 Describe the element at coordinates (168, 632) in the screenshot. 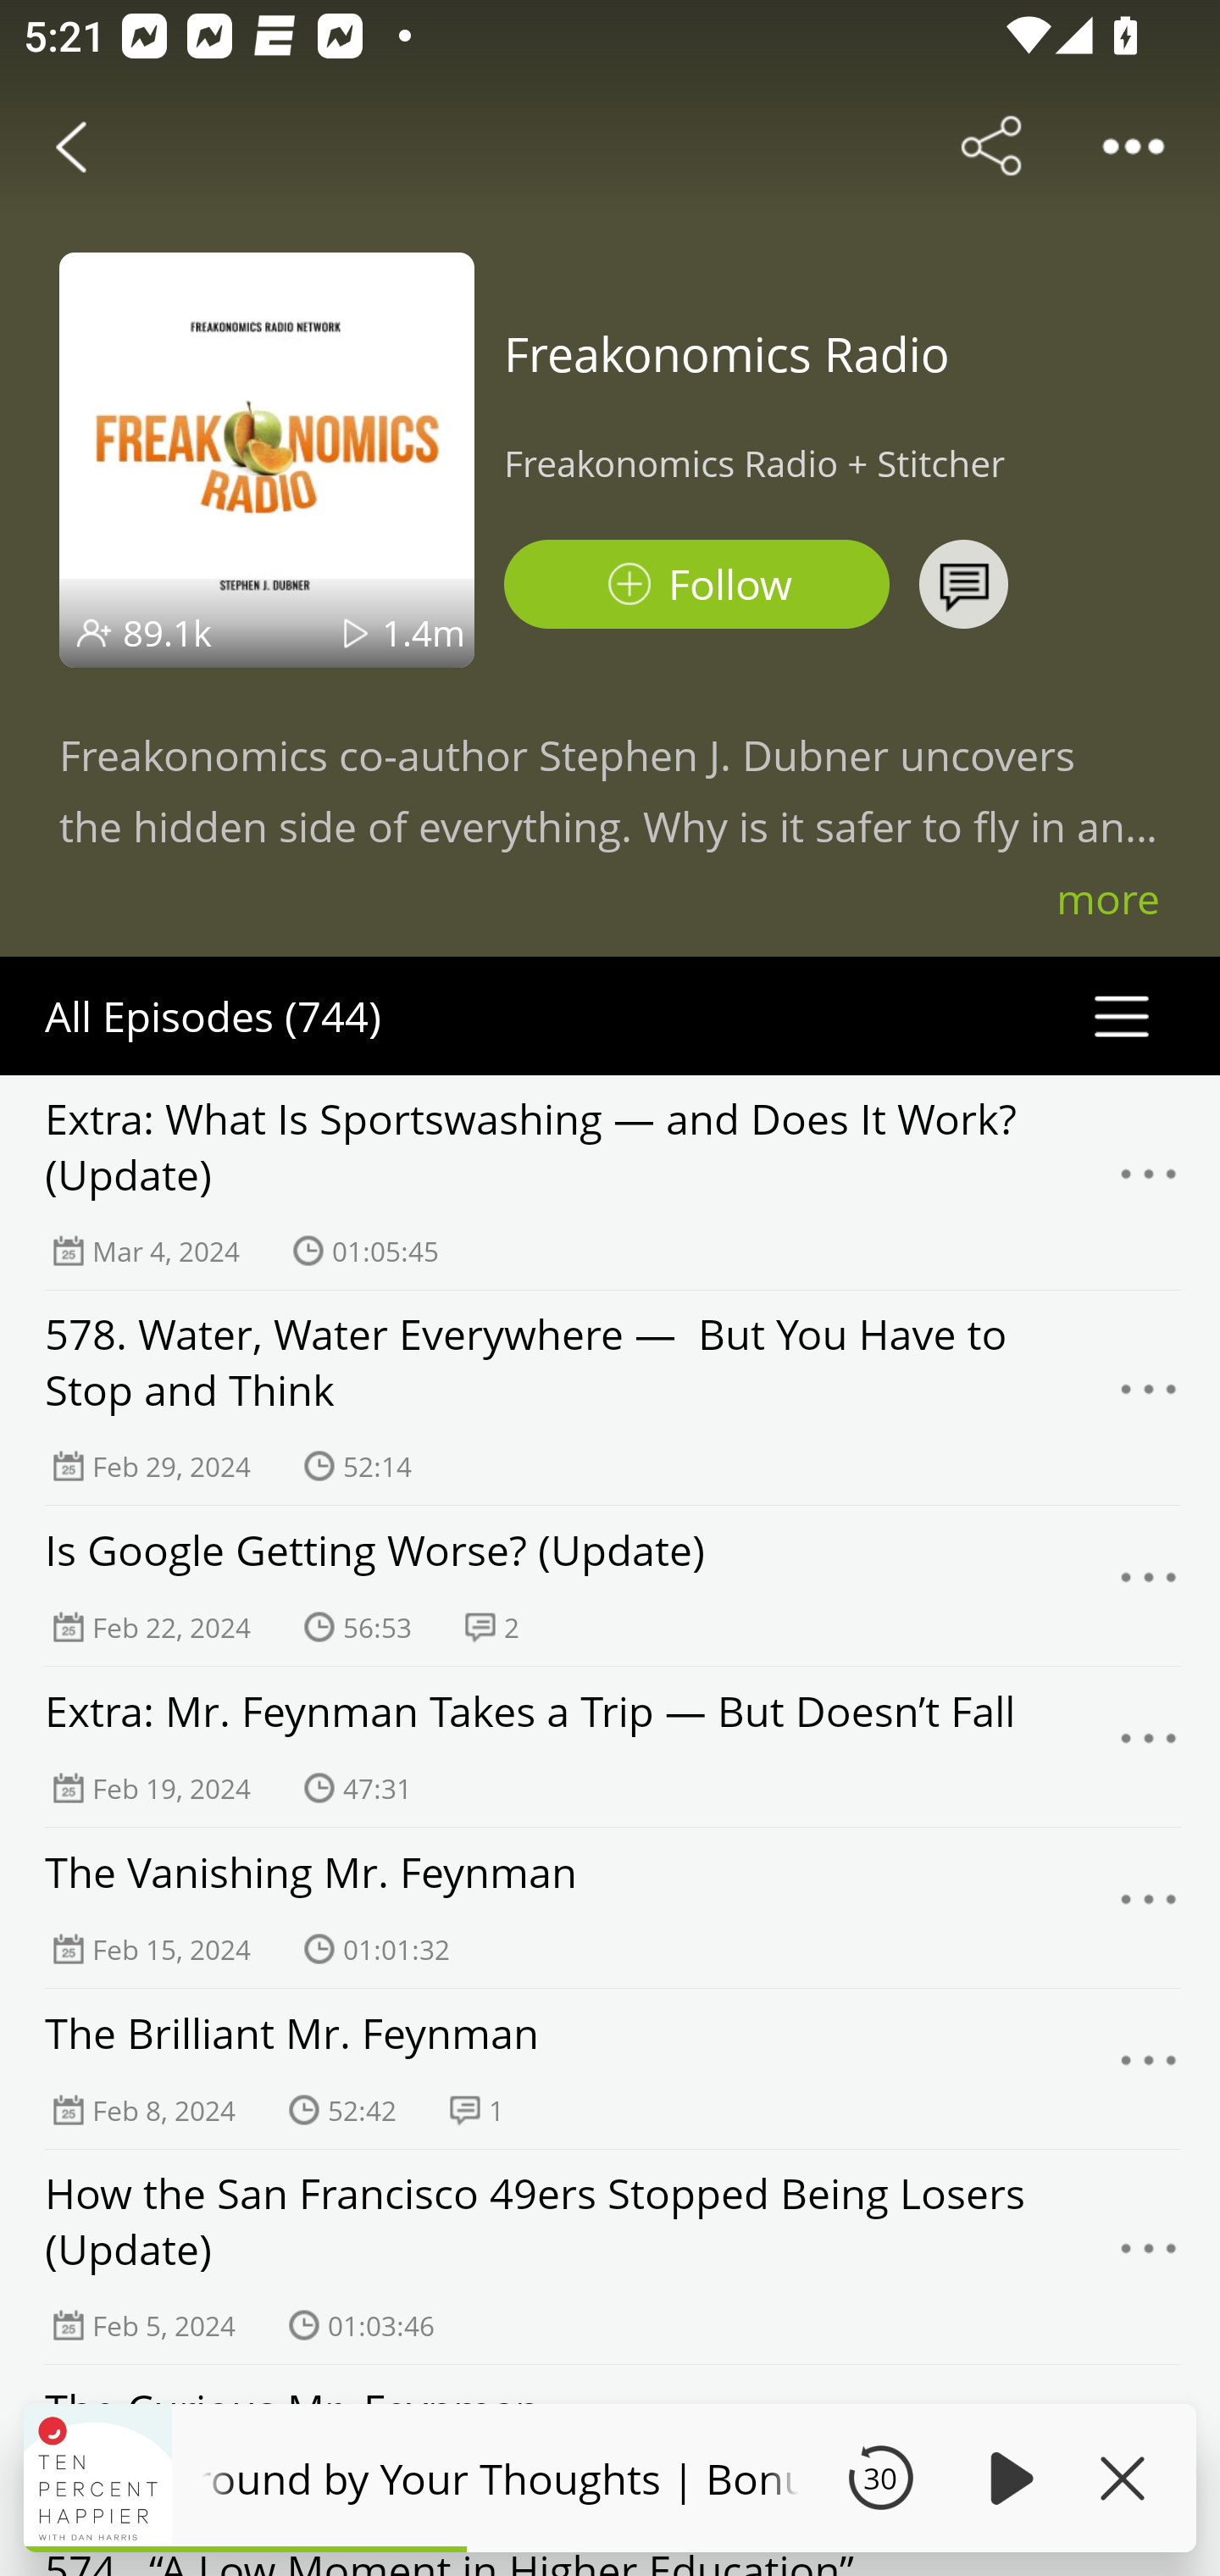

I see `89.1k` at that location.